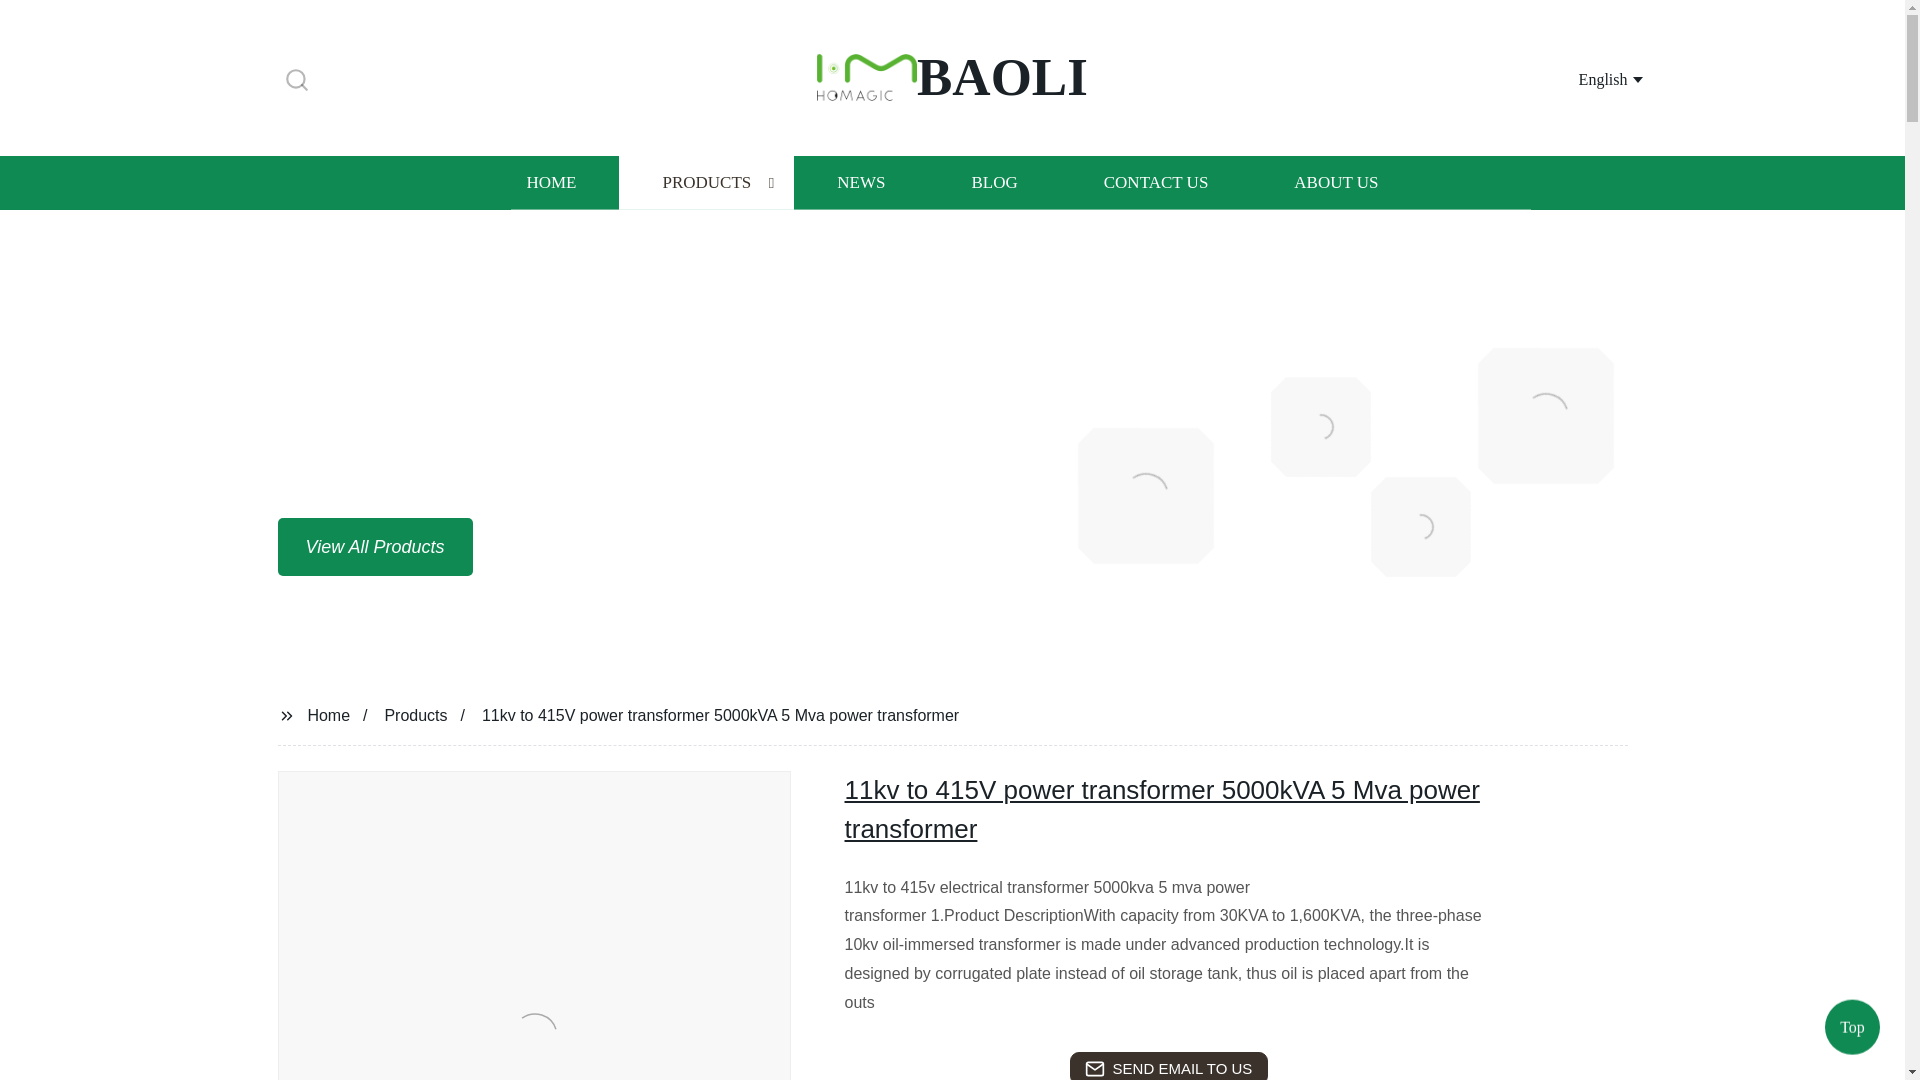 This screenshot has width=1920, height=1080. I want to click on Products, so click(416, 714).